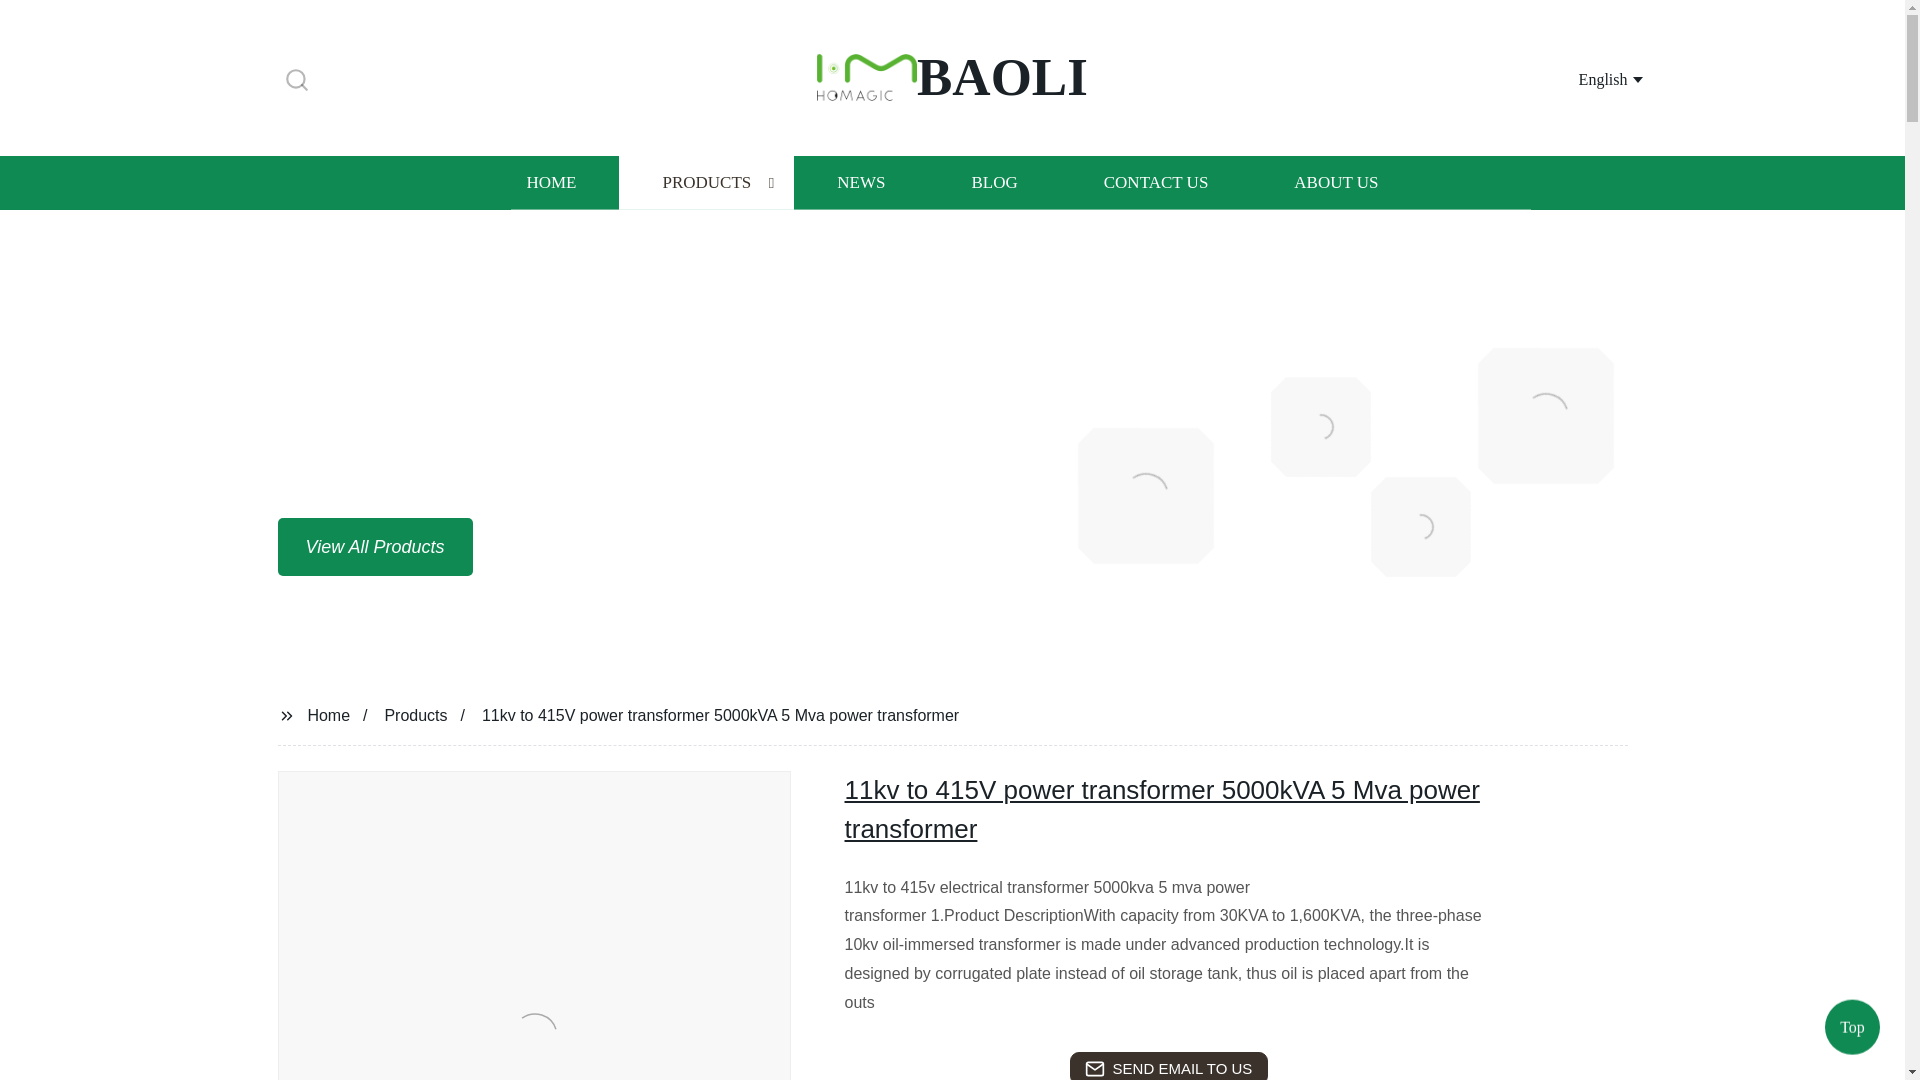 This screenshot has width=1920, height=1080. I want to click on Products, so click(416, 714).